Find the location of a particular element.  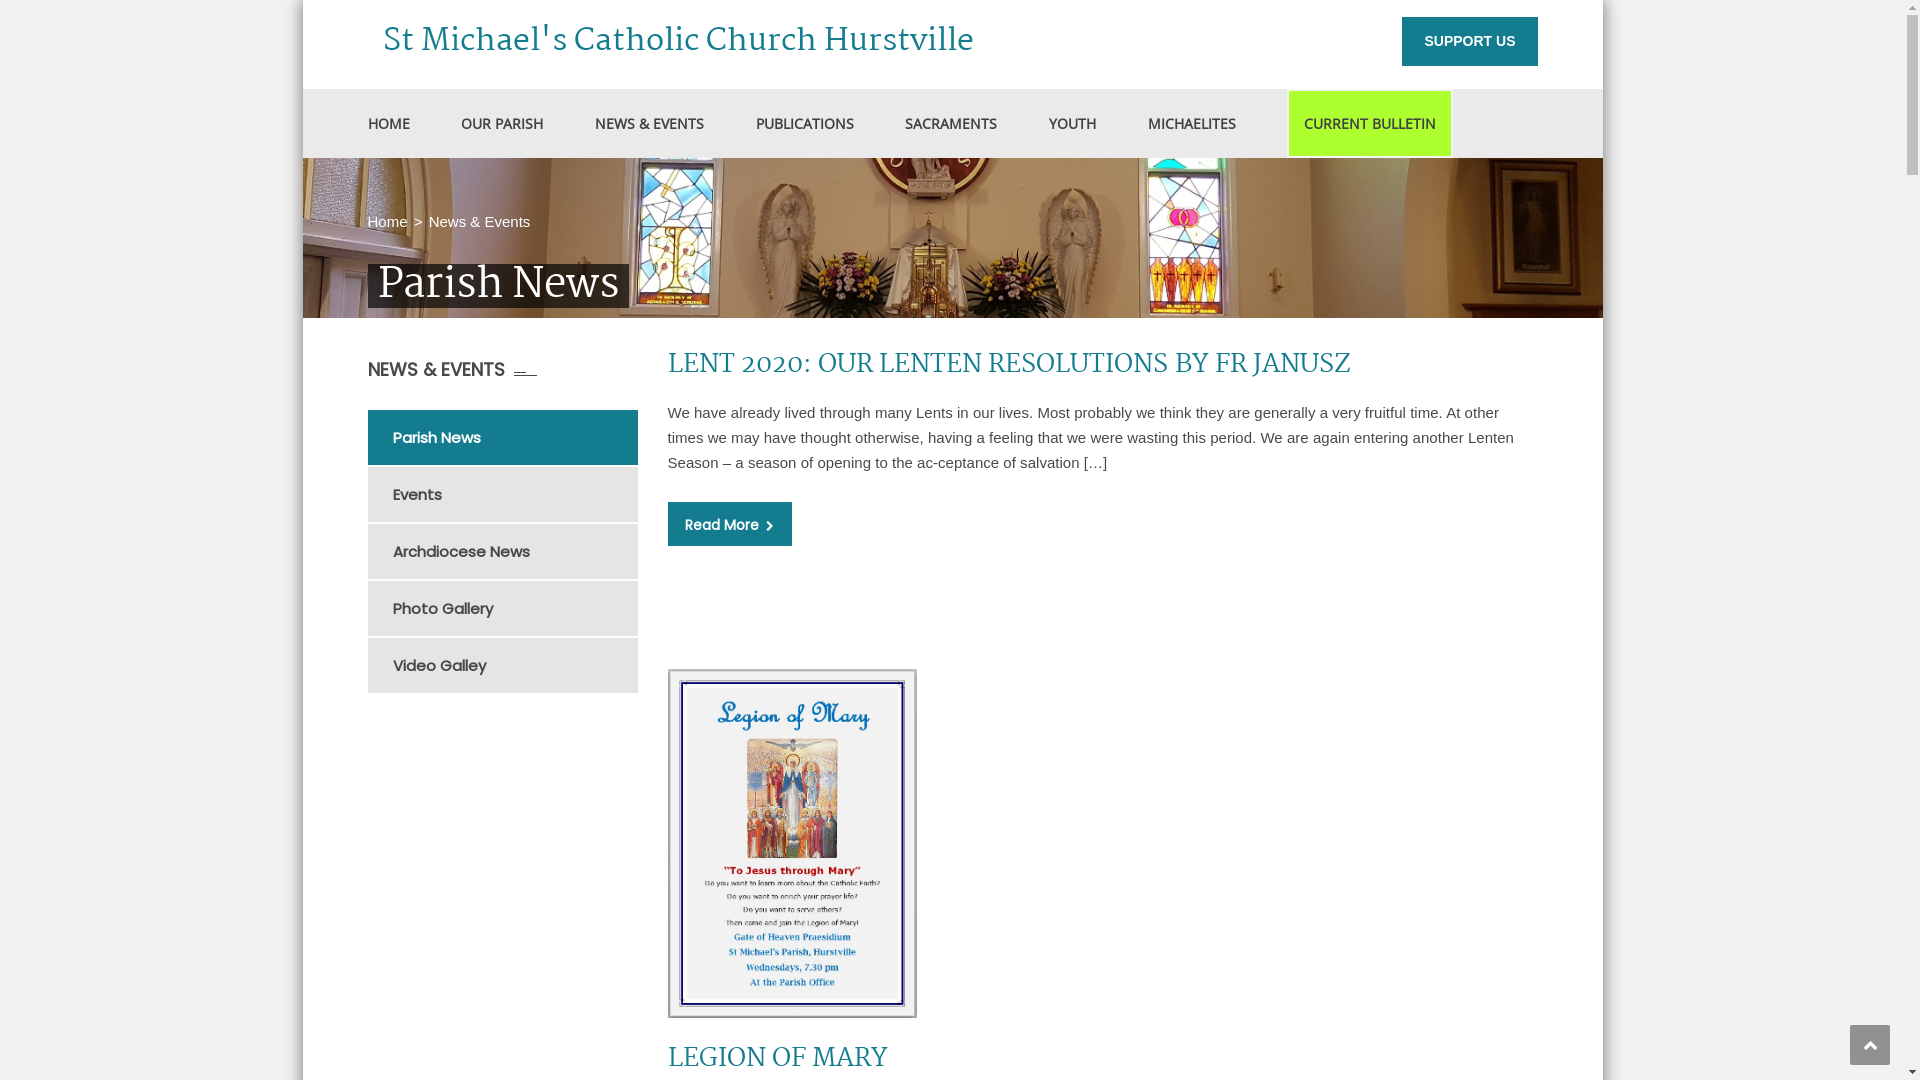

St Michael's Catholic Church Hurstville is located at coordinates (677, 42).